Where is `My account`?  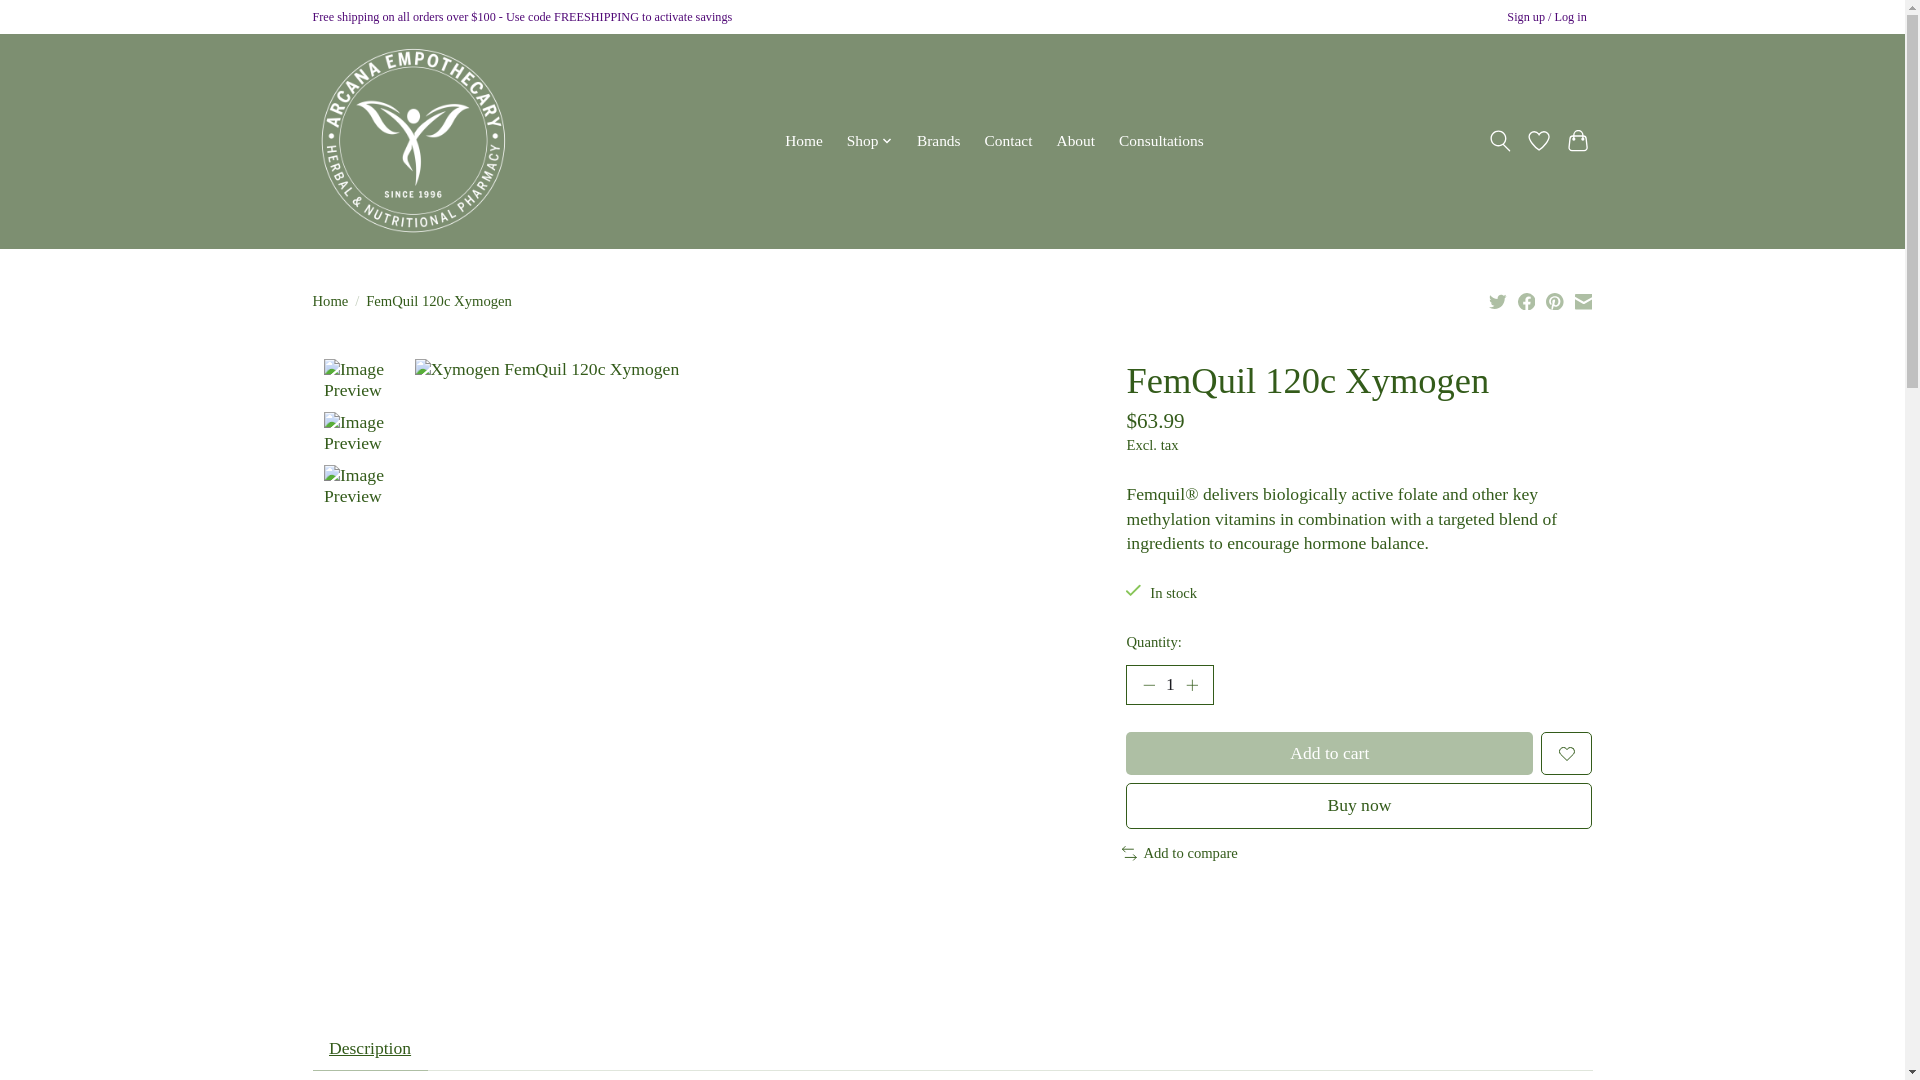 My account is located at coordinates (1547, 18).